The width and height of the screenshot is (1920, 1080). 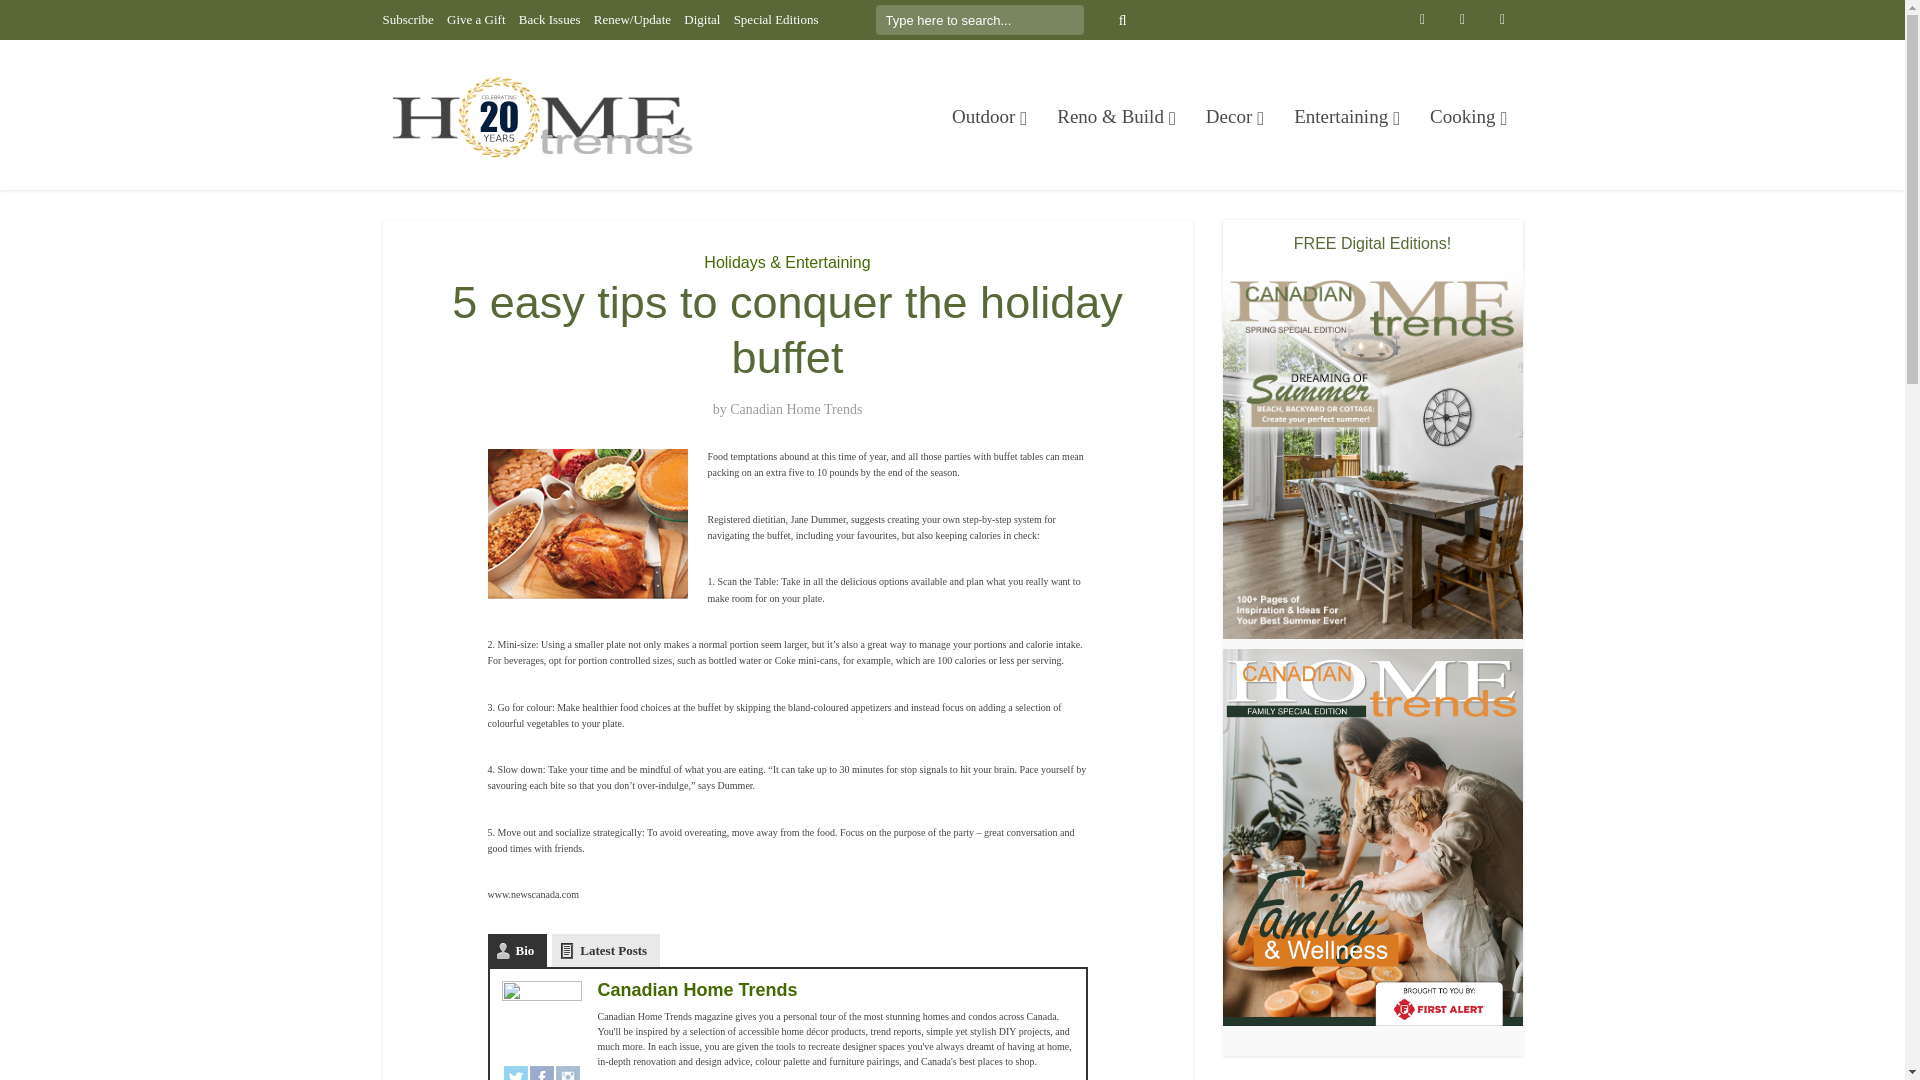 What do you see at coordinates (476, 19) in the screenshot?
I see `Give a Gift` at bounding box center [476, 19].